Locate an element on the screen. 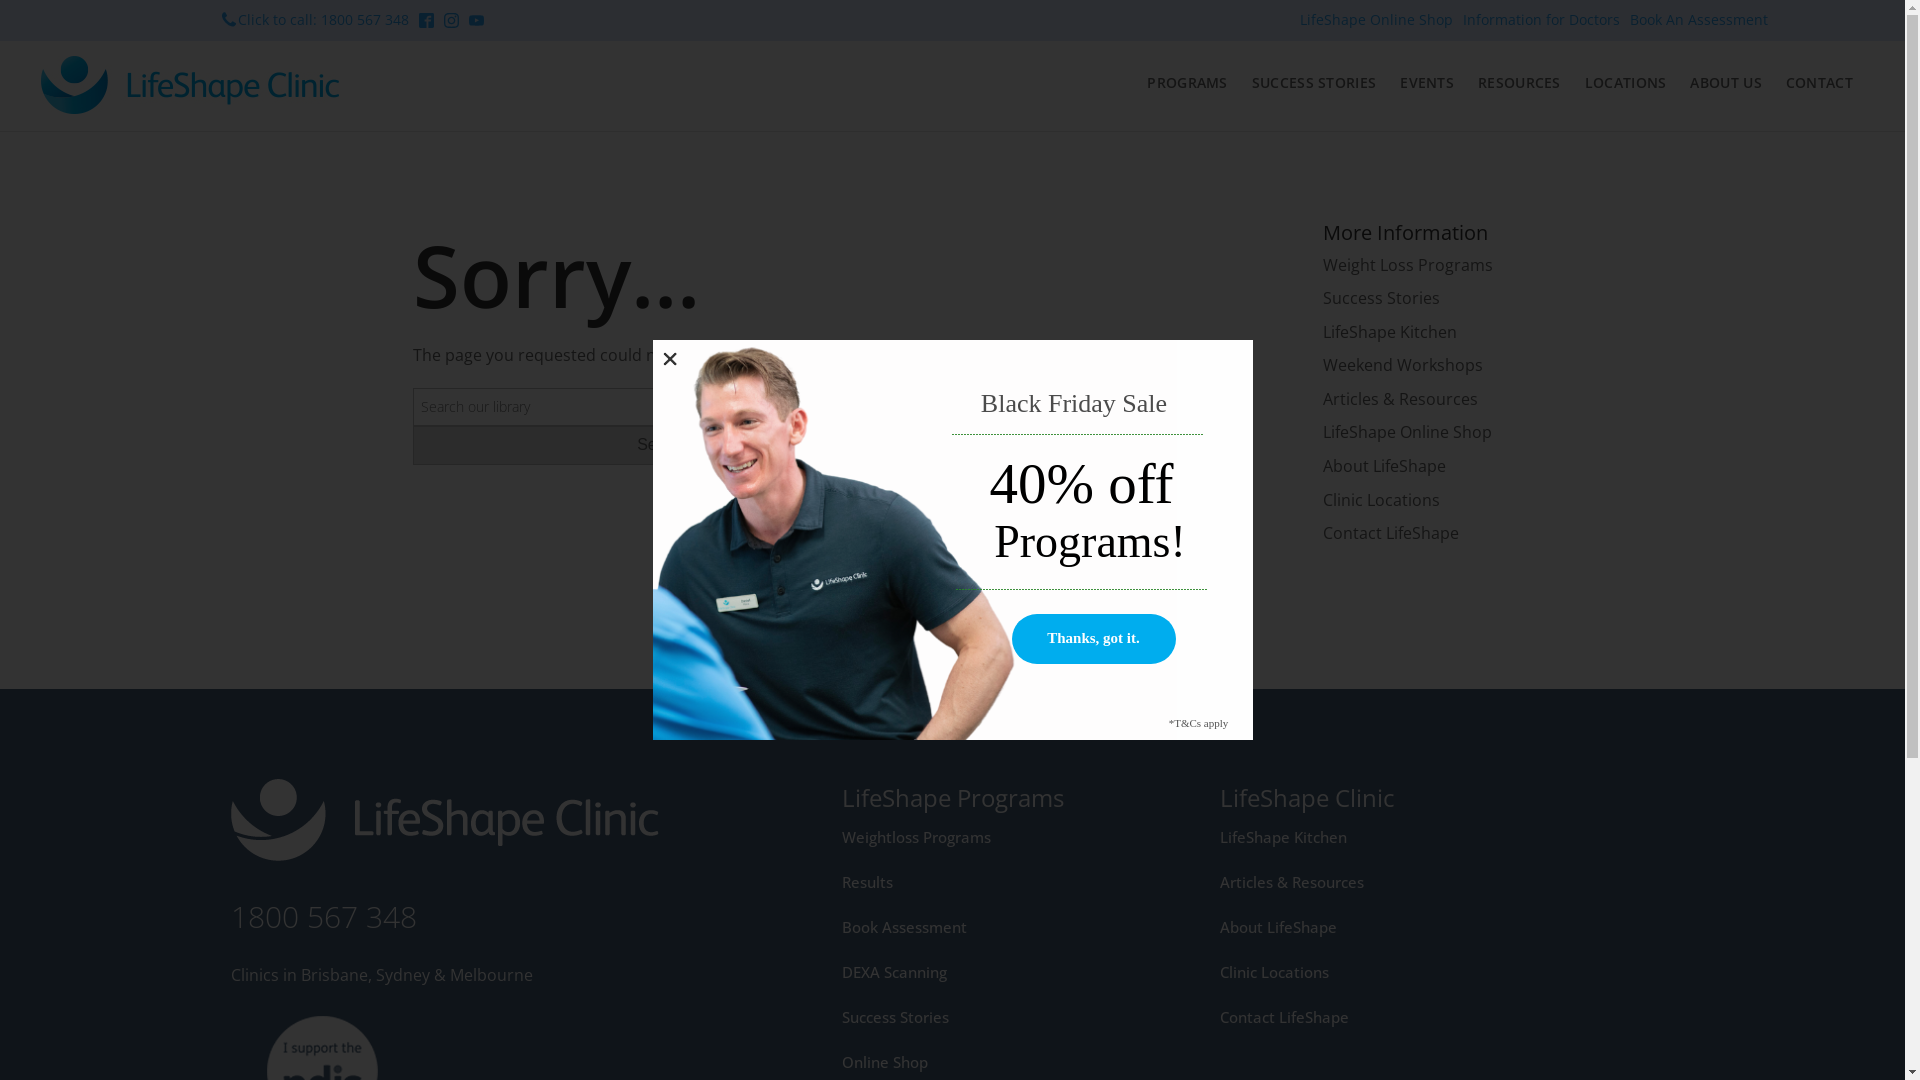 The image size is (1920, 1080). Information for Doctors is located at coordinates (1542, 20).